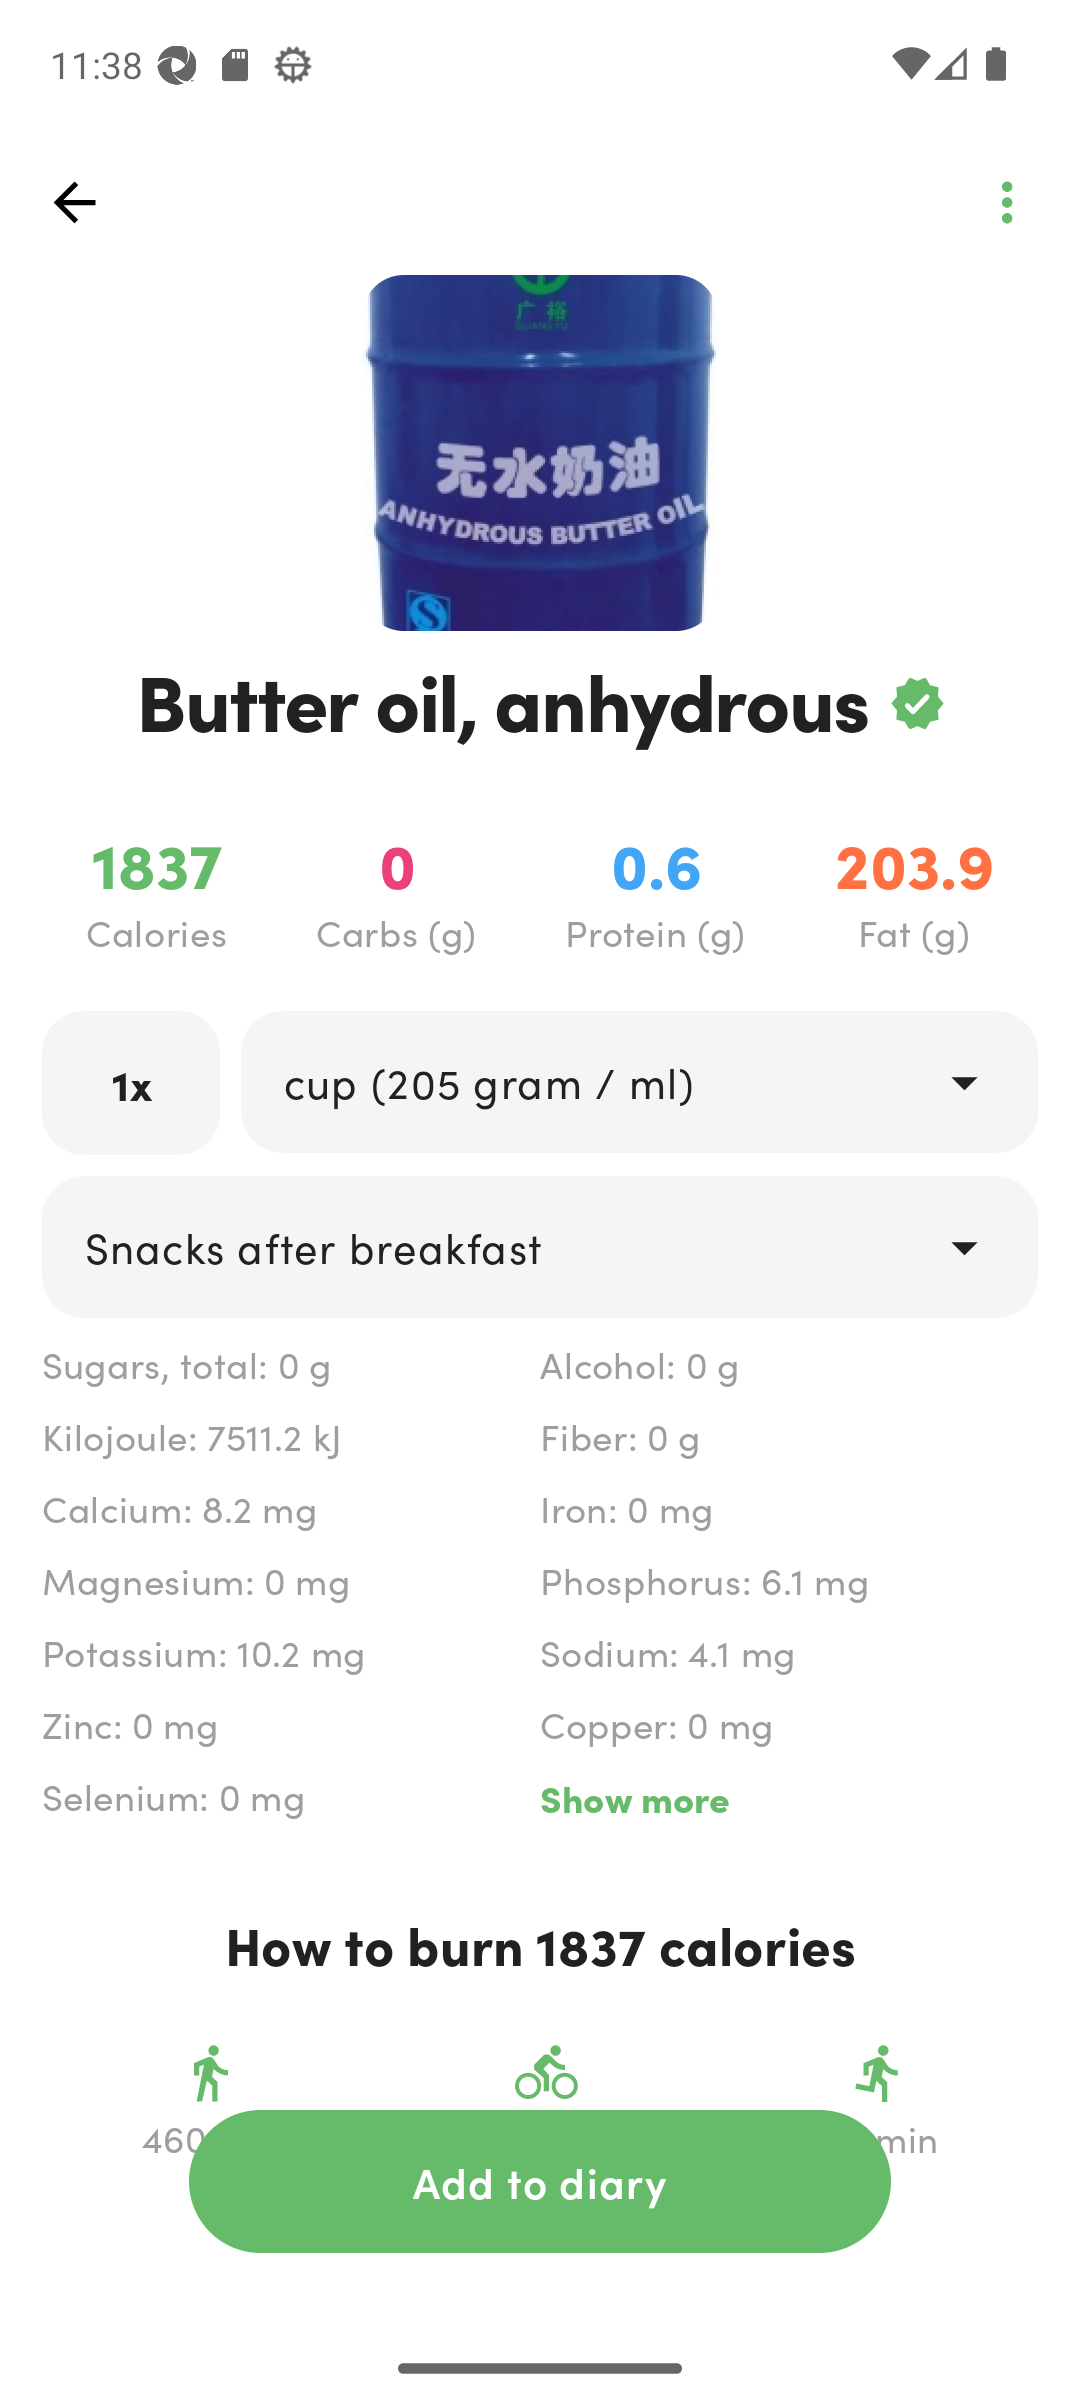 Image resolution: width=1080 pixels, height=2400 pixels. What do you see at coordinates (540, 1246) in the screenshot?
I see `drop_down Snacks after breakfast` at bounding box center [540, 1246].